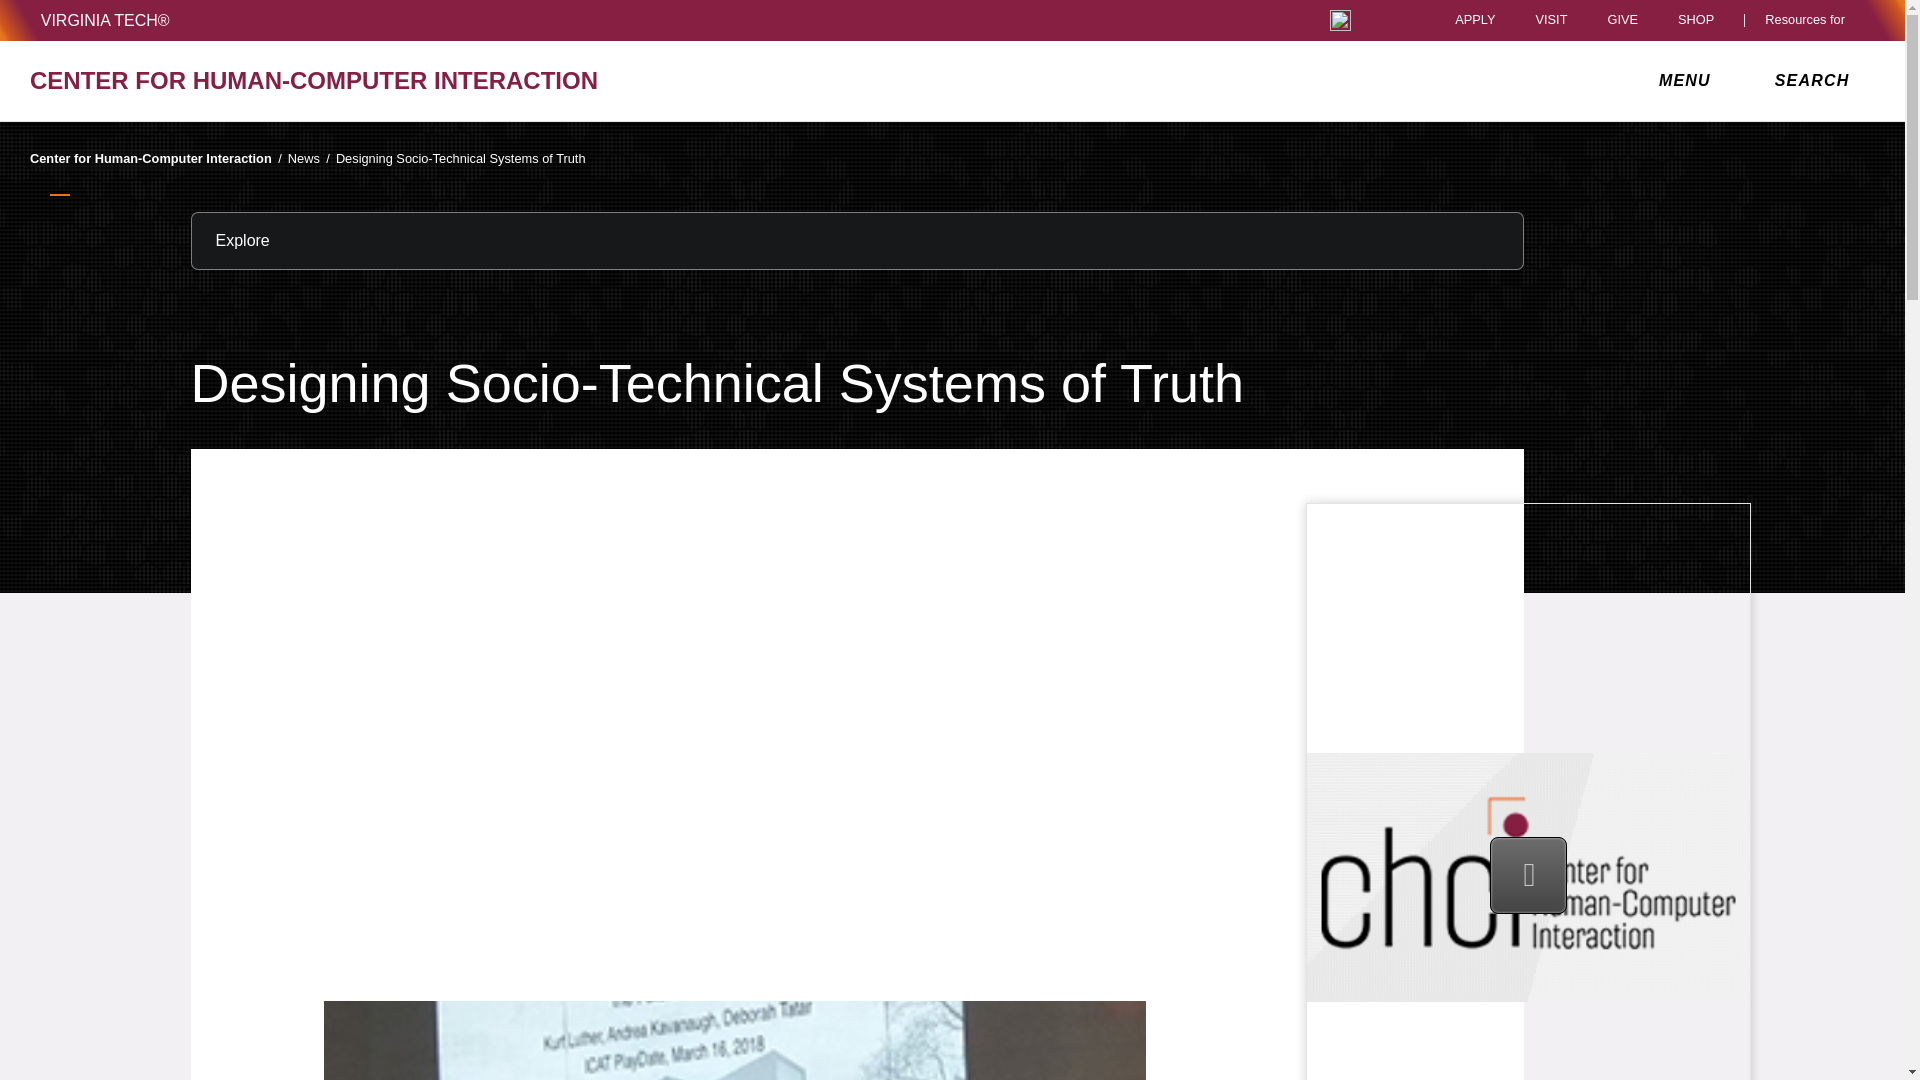 The height and width of the screenshot is (1080, 1920). I want to click on GIVE, so click(1622, 20).